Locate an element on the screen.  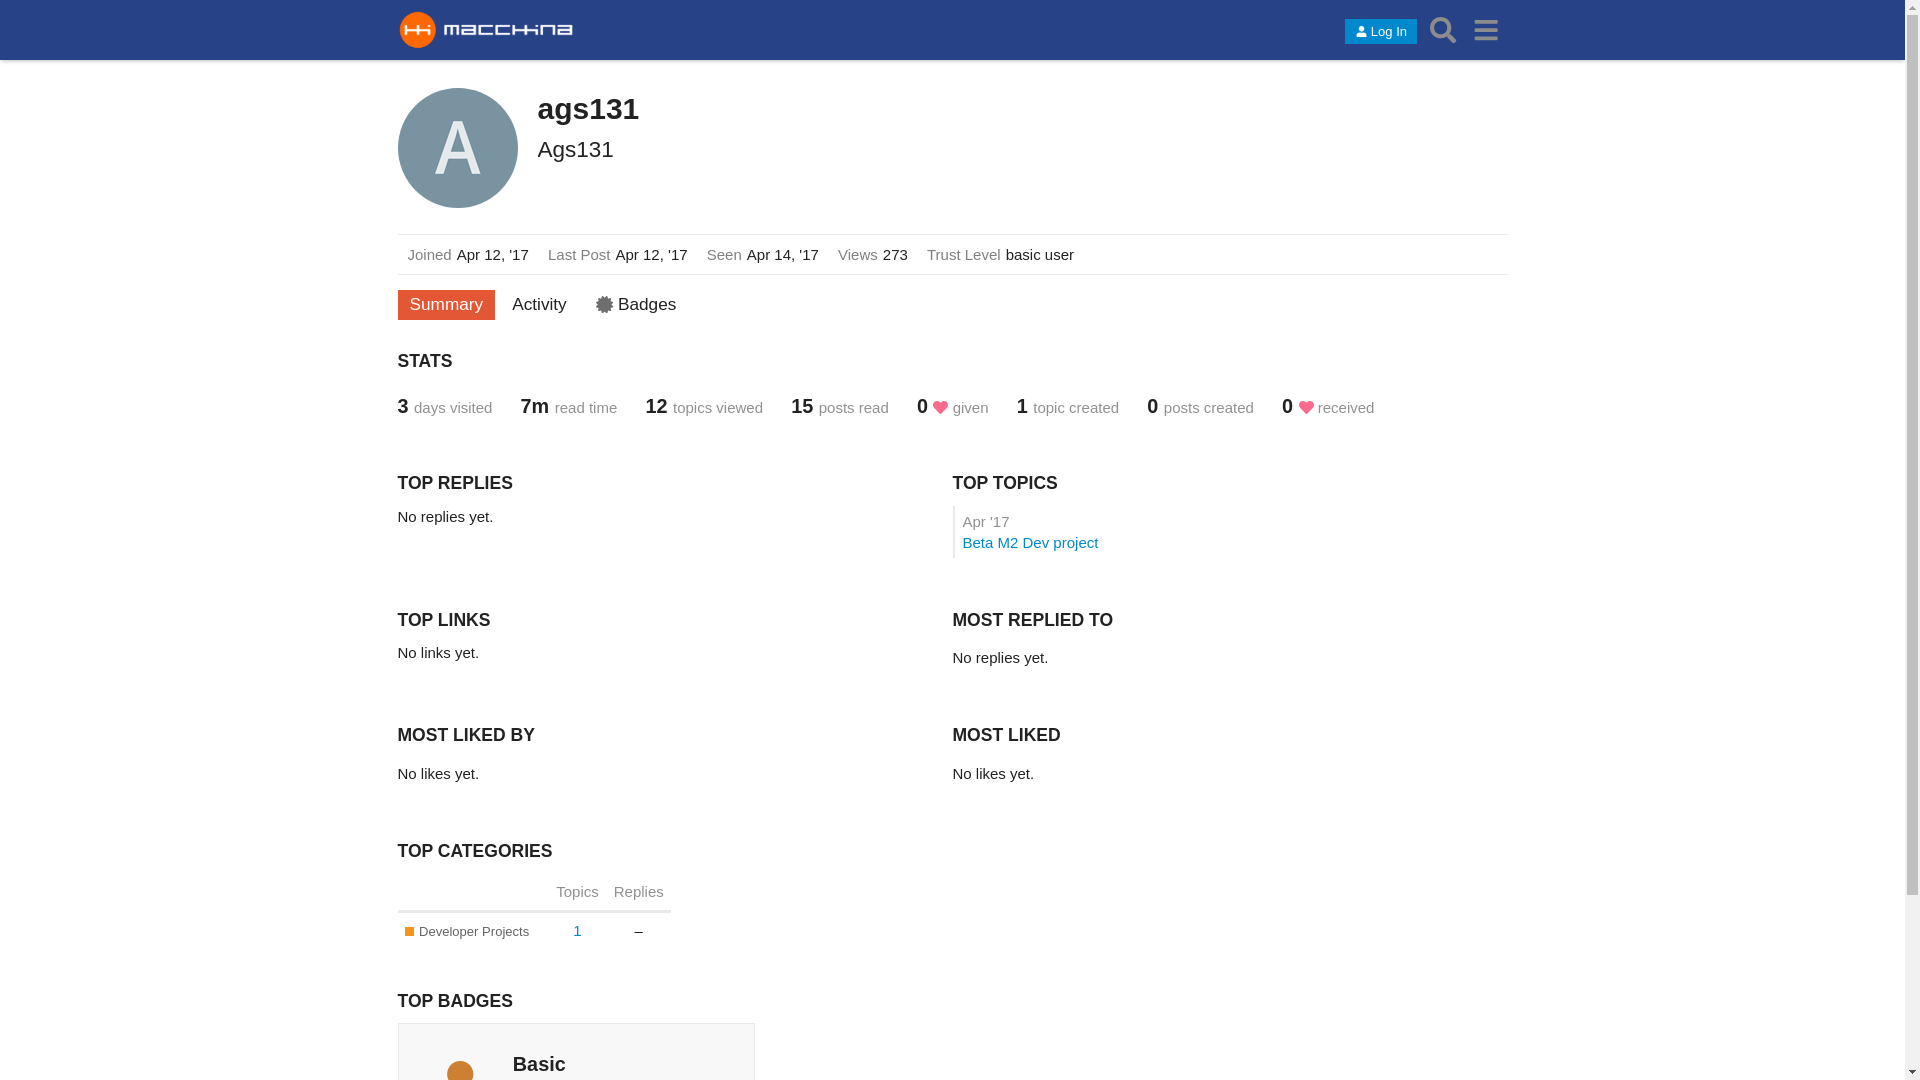
Basic is located at coordinates (540, 1064).